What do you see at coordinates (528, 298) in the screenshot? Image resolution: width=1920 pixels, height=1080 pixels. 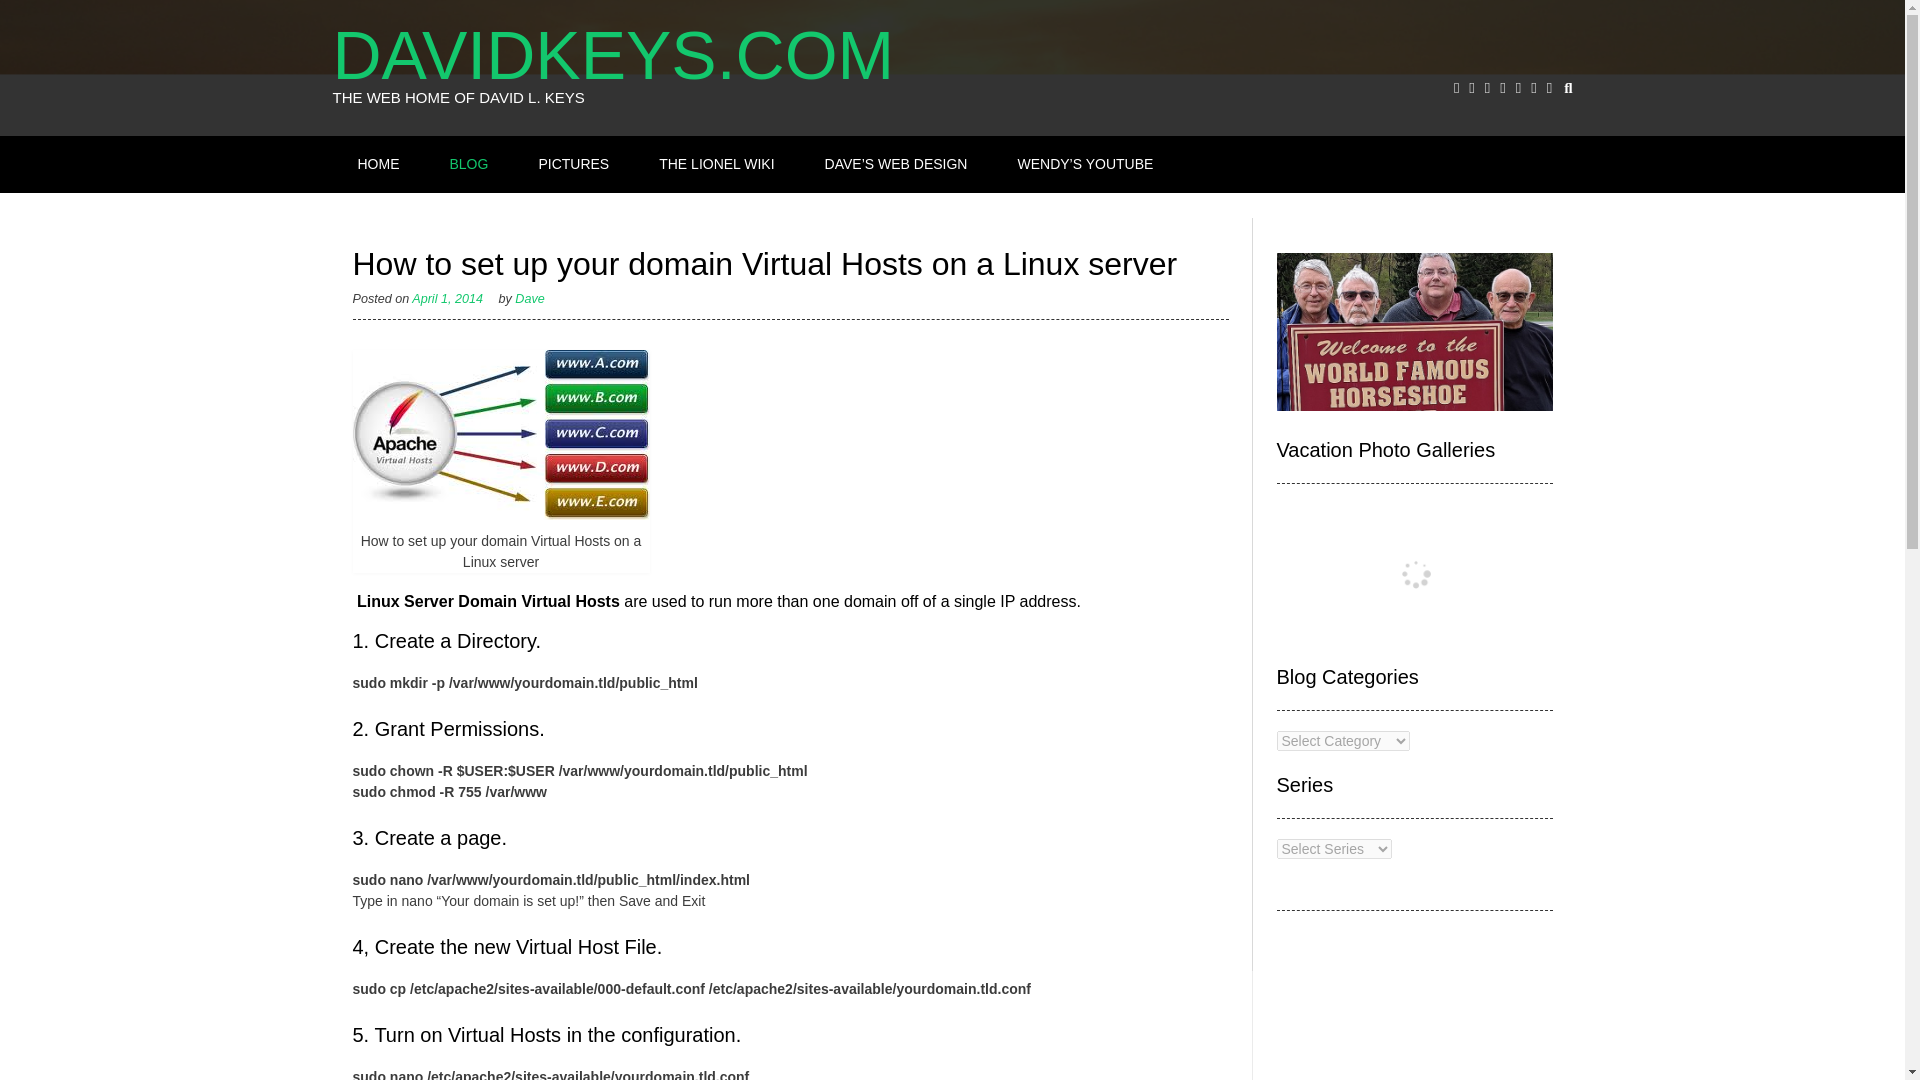 I see `Dave` at bounding box center [528, 298].